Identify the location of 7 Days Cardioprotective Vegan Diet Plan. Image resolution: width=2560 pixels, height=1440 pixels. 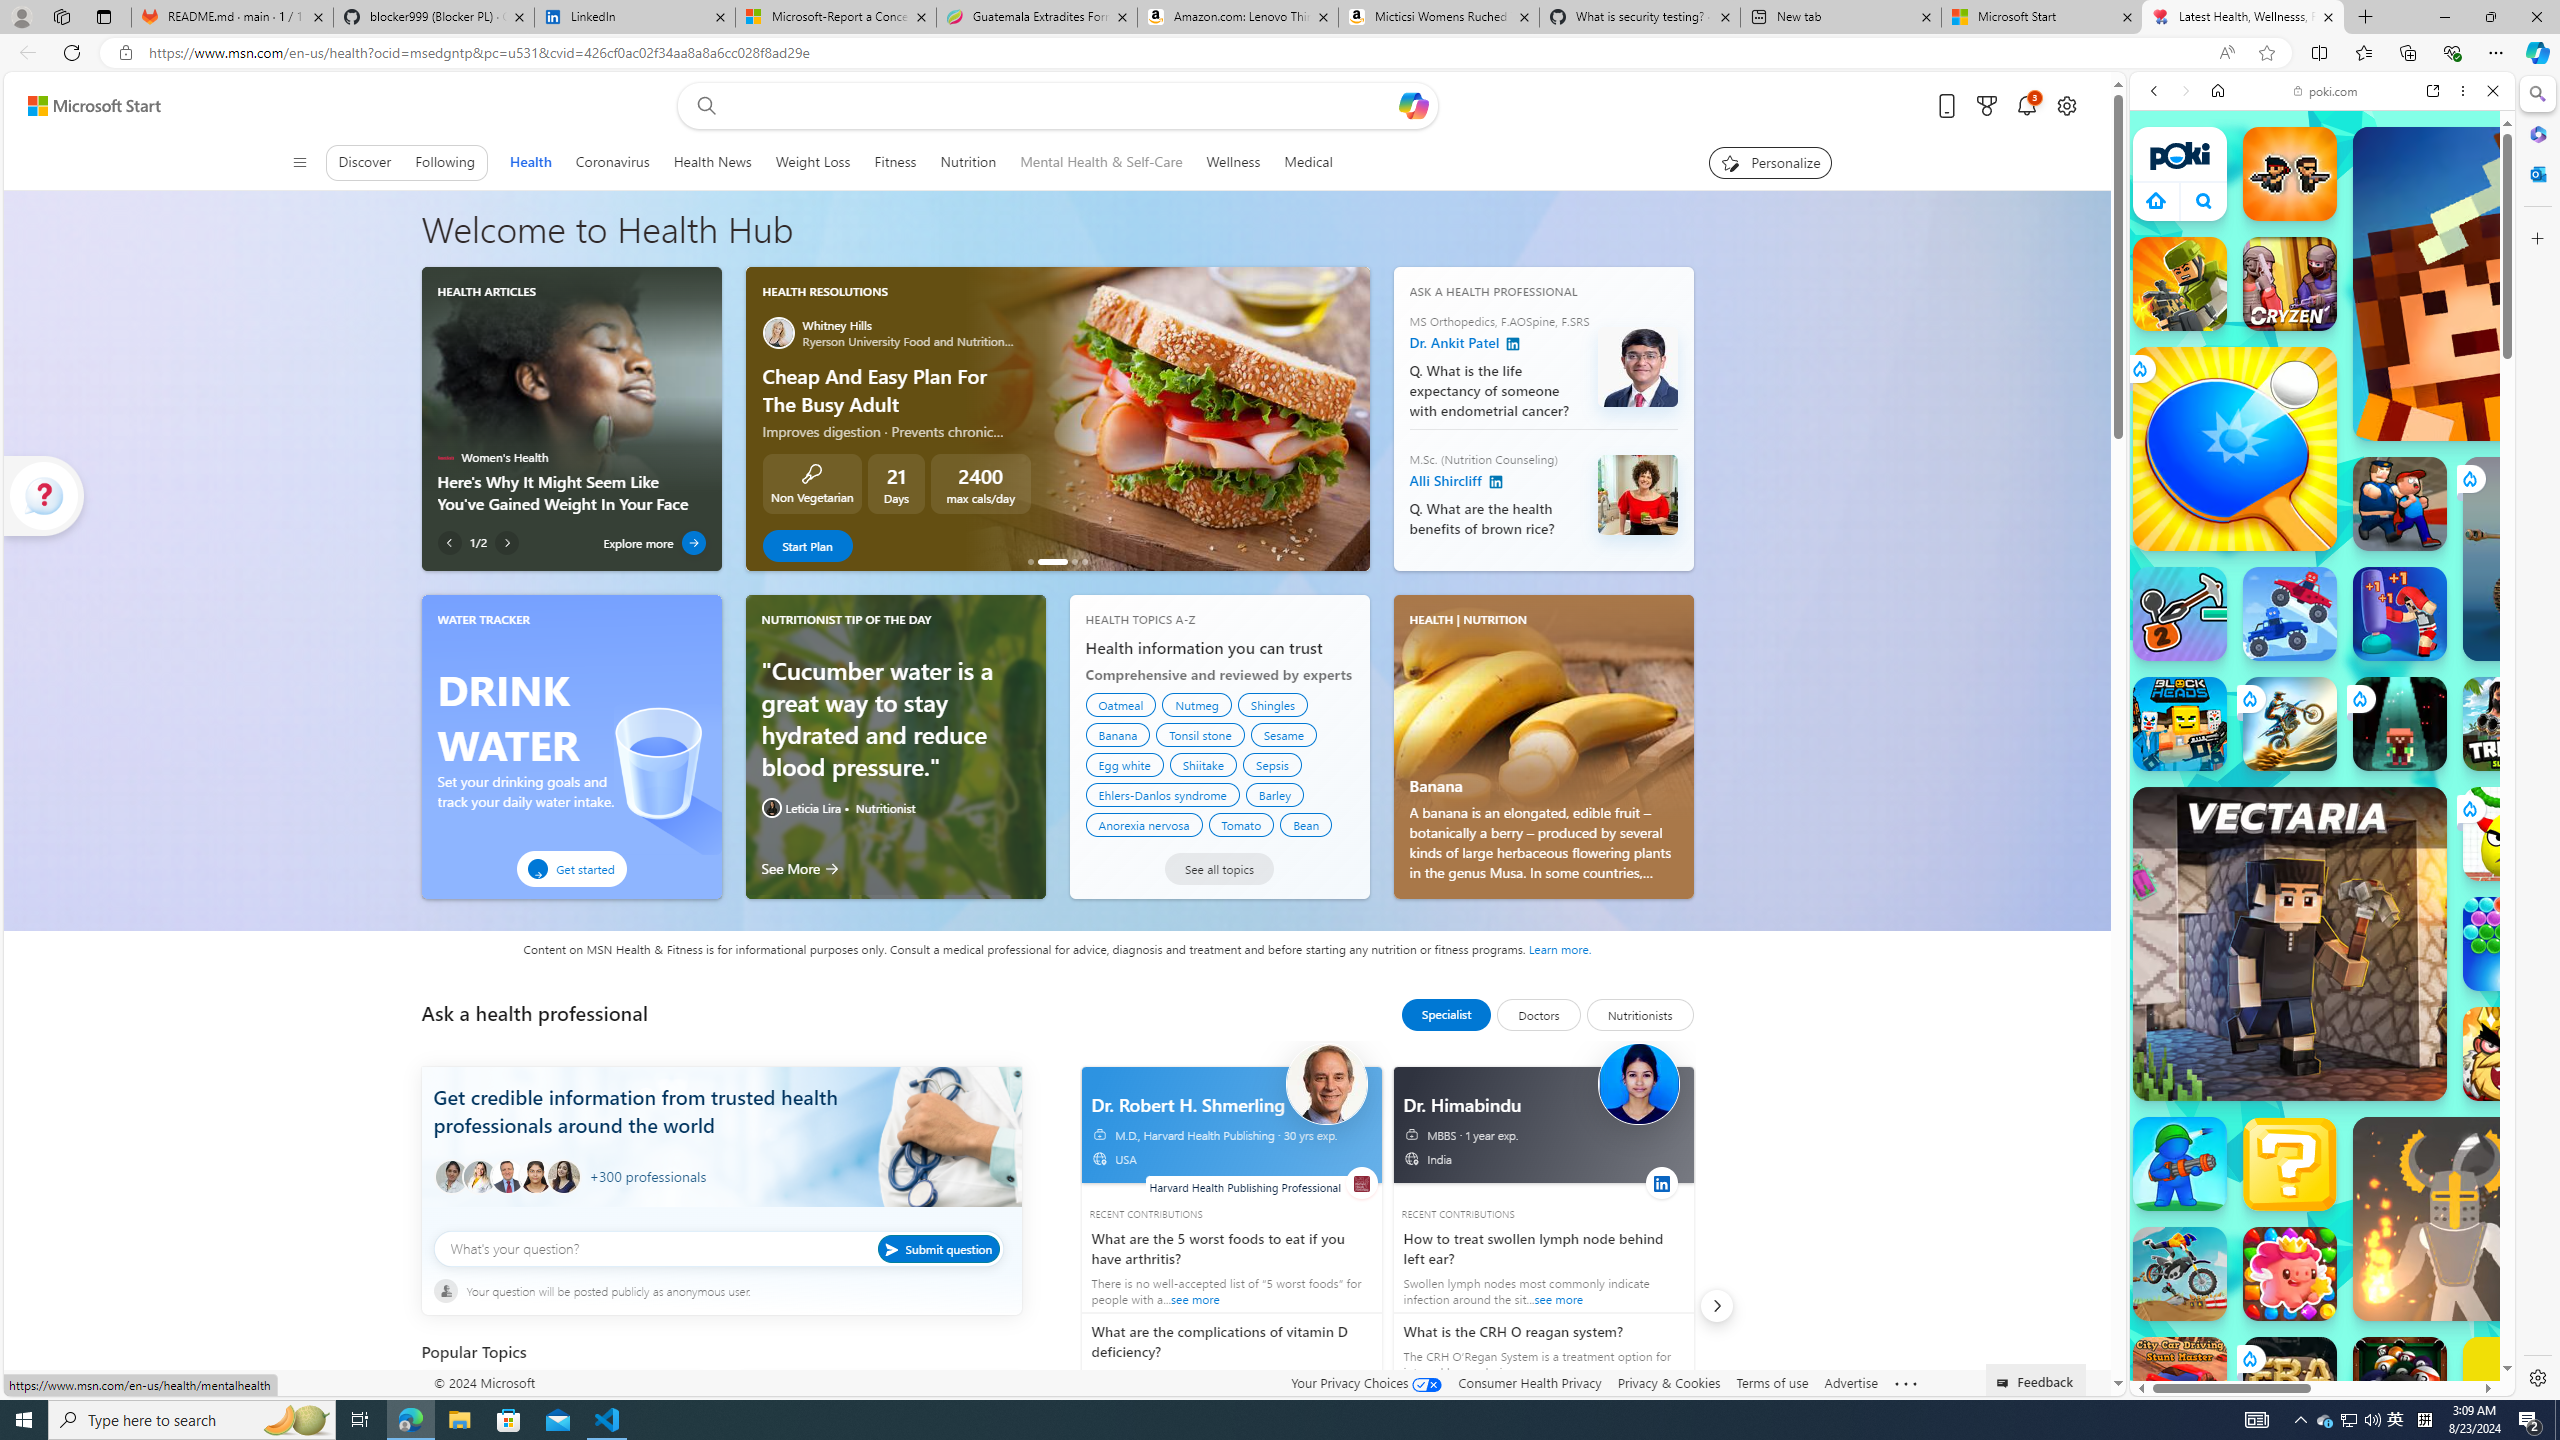
(1030, 561).